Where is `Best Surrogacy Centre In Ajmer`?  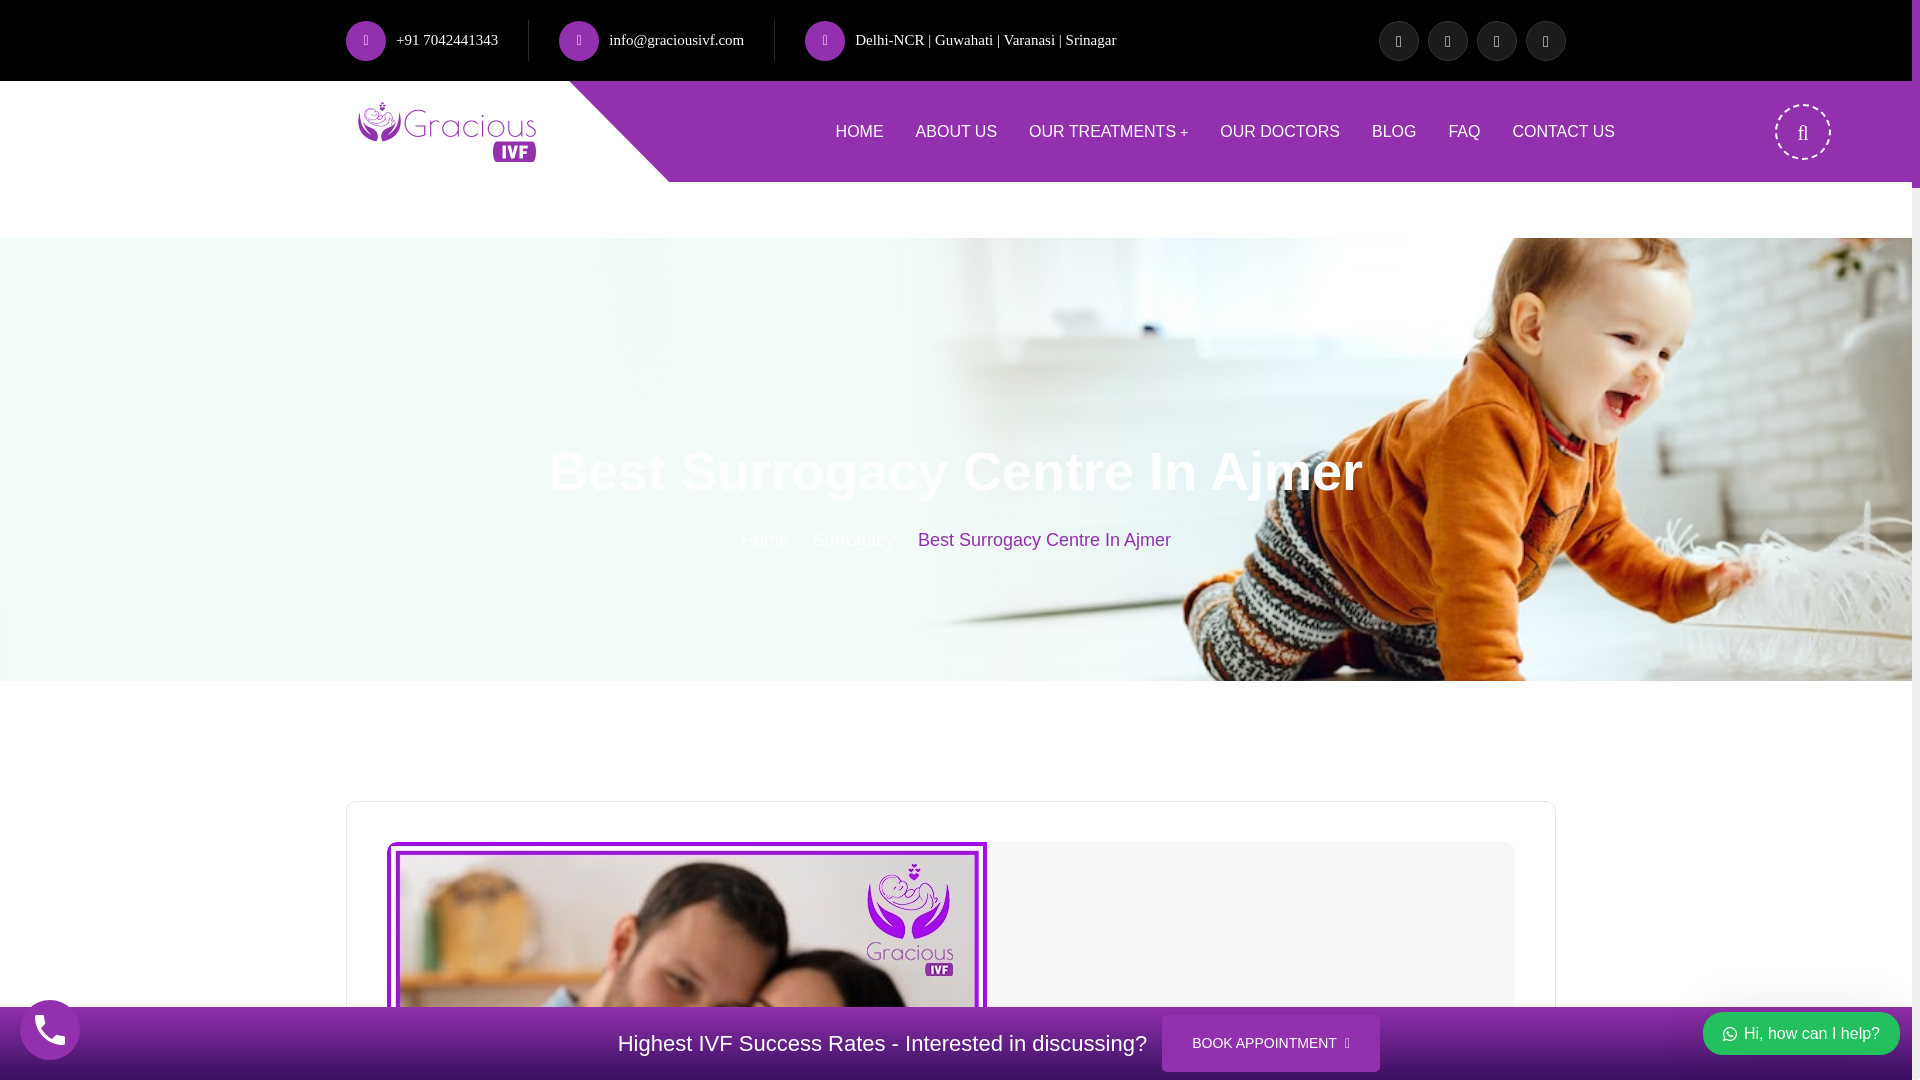 Best Surrogacy Centre In Ajmer is located at coordinates (1044, 540).